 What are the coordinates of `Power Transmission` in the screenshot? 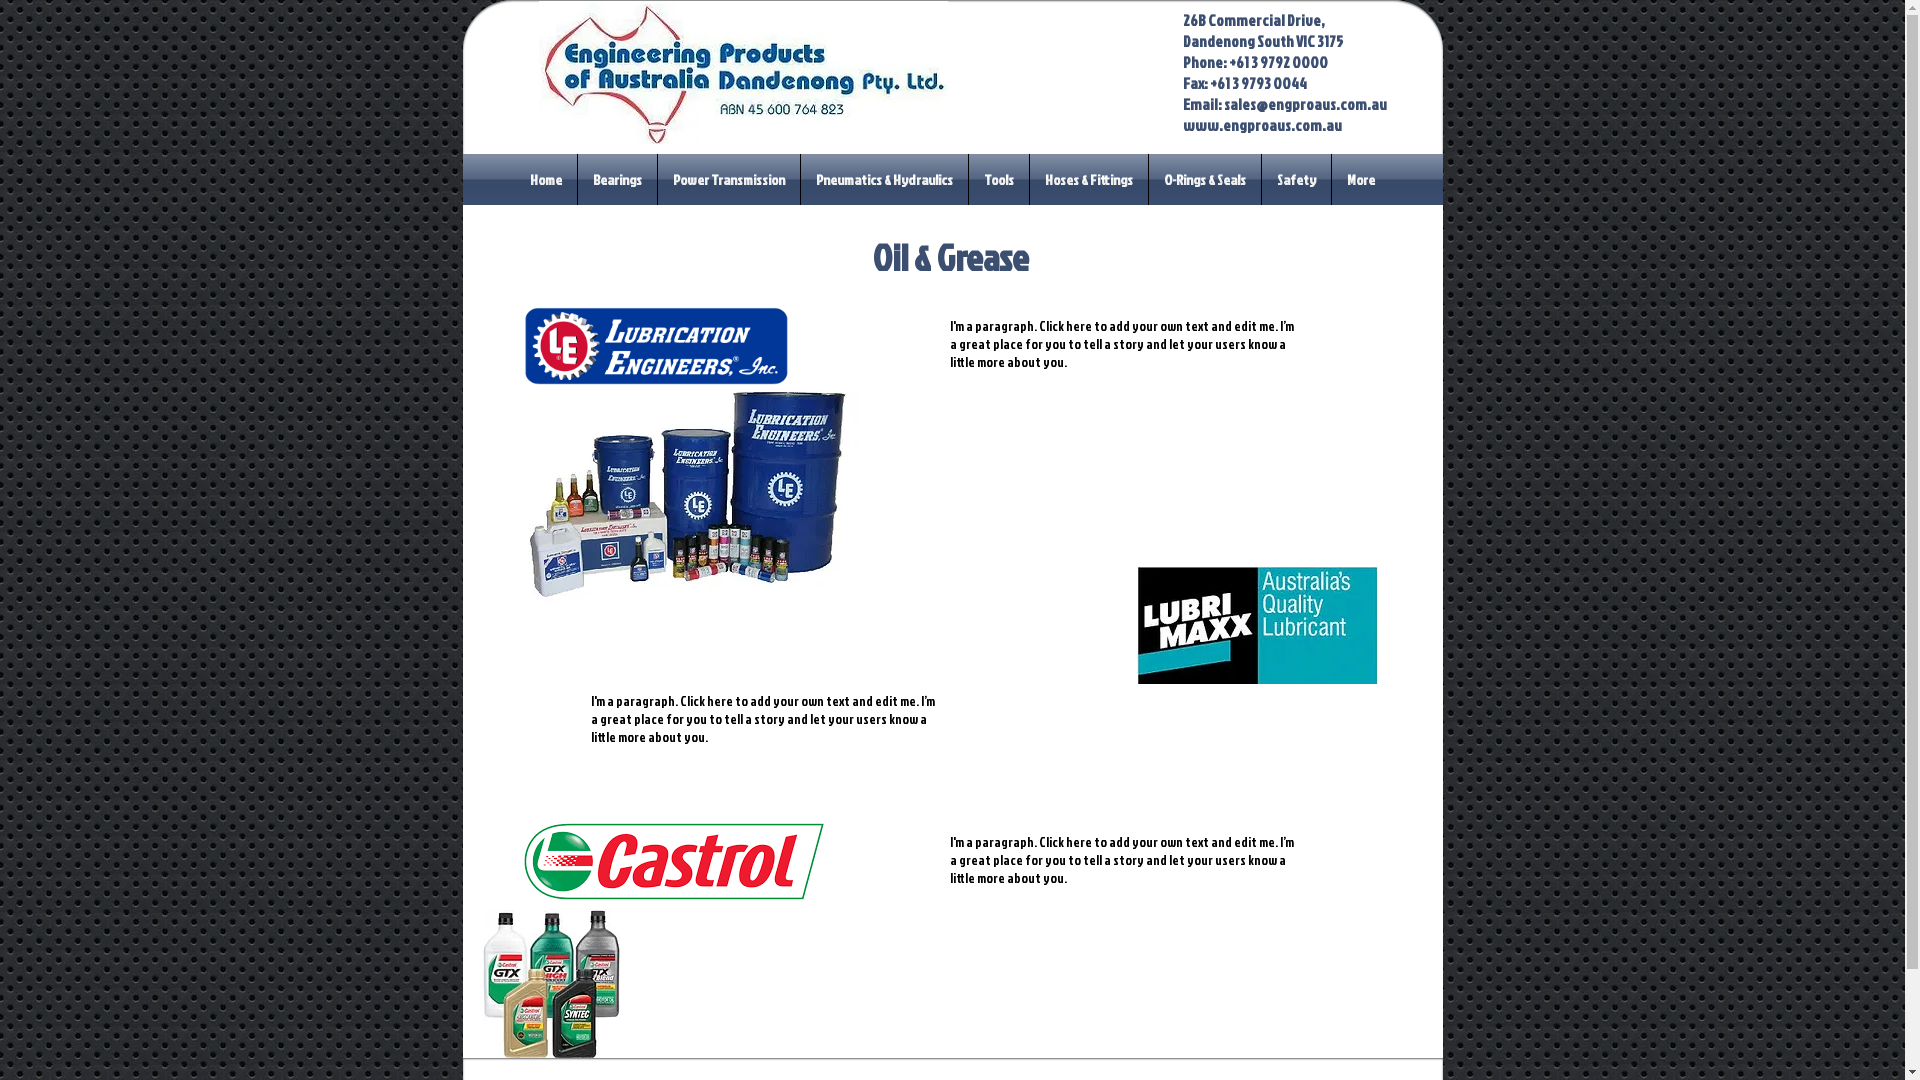 It's located at (729, 180).